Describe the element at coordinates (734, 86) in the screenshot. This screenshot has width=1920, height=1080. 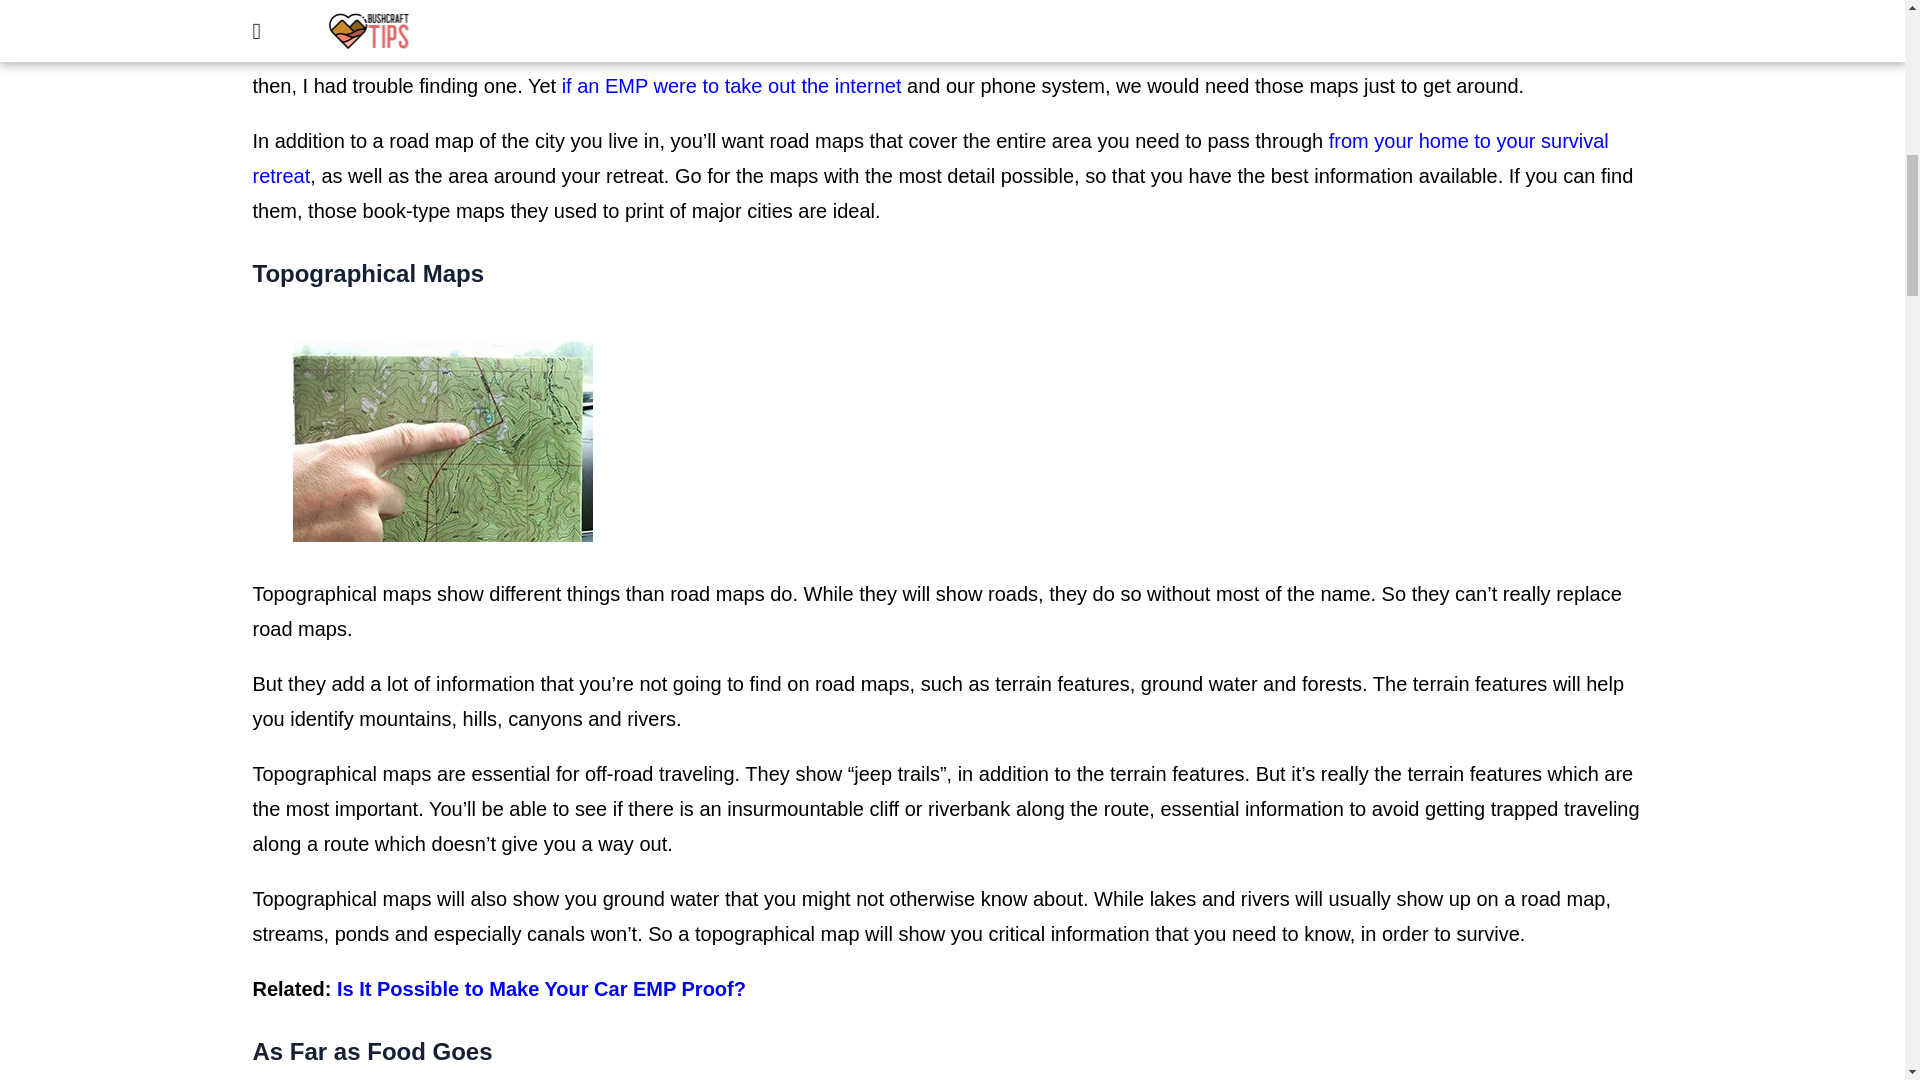
I see `if an EMP were to take out the internet` at that location.